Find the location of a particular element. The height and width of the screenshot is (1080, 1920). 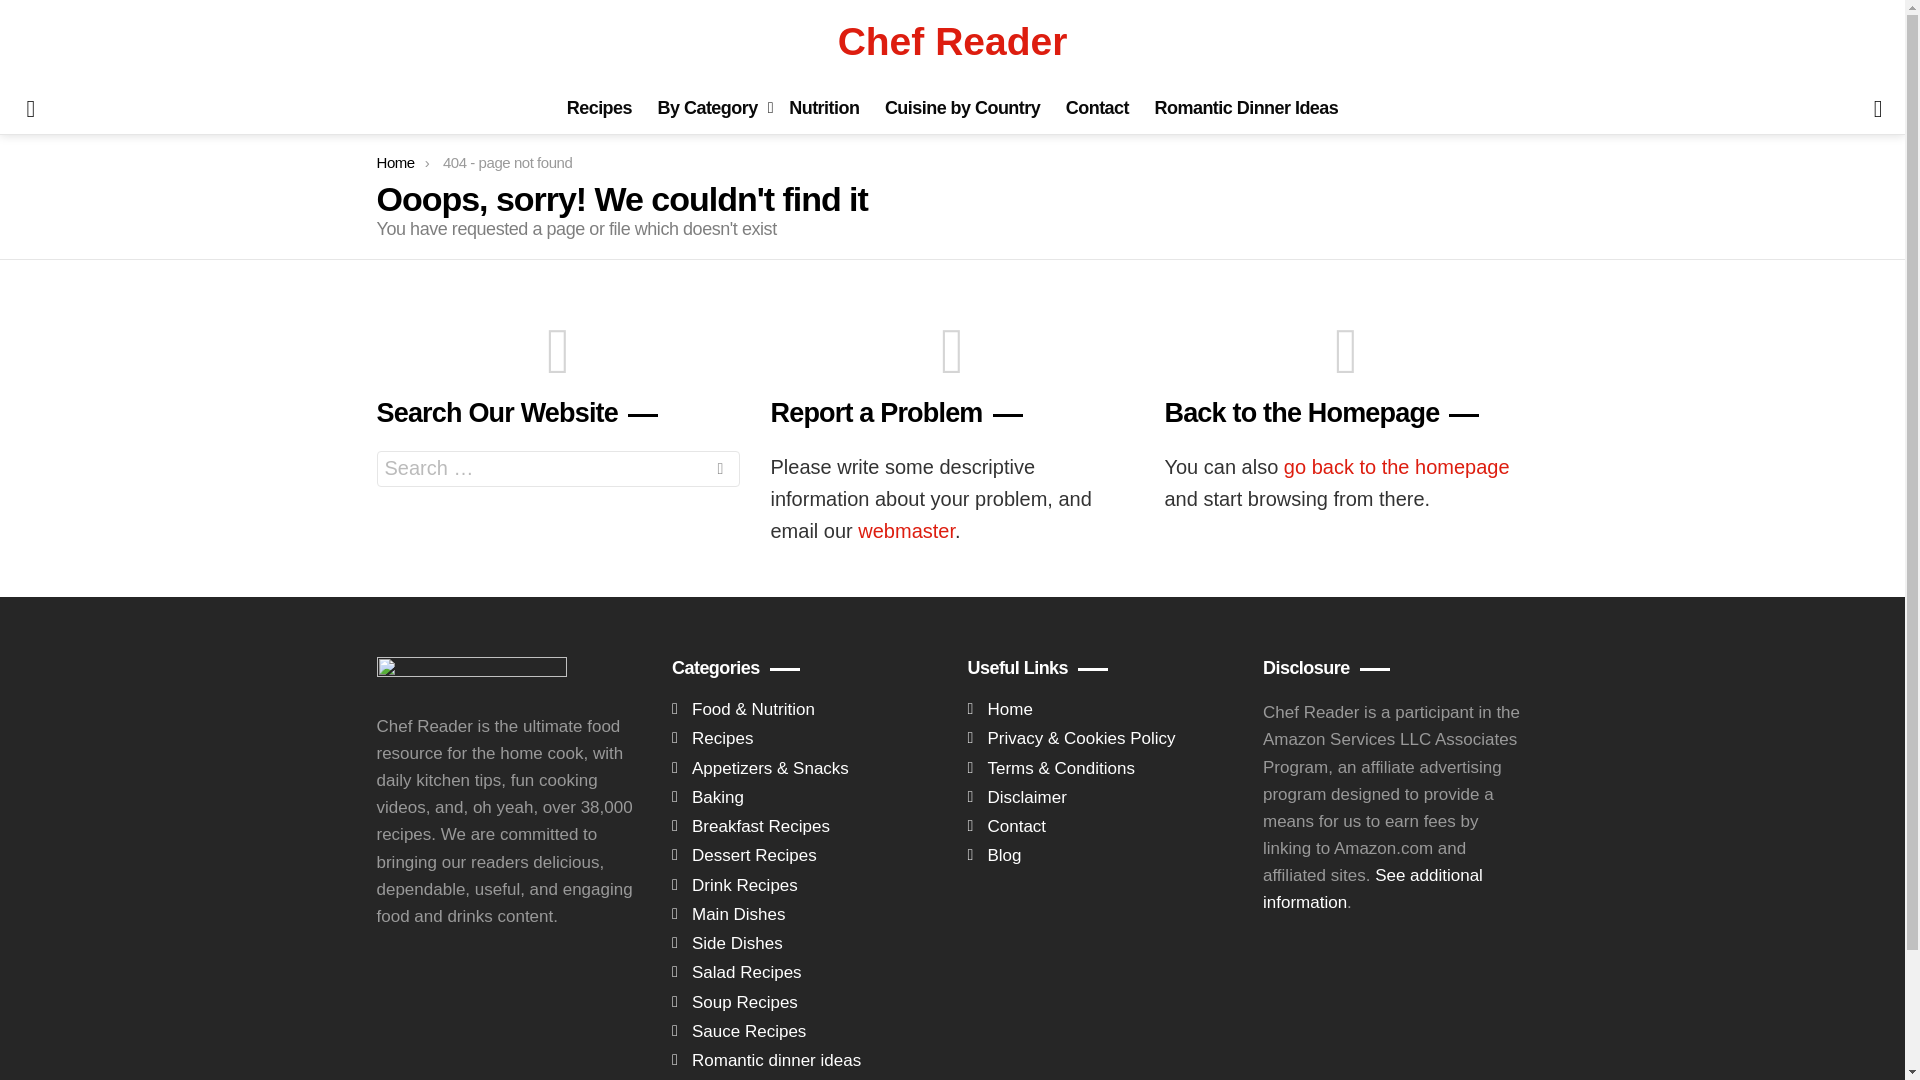

webmaster is located at coordinates (906, 530).